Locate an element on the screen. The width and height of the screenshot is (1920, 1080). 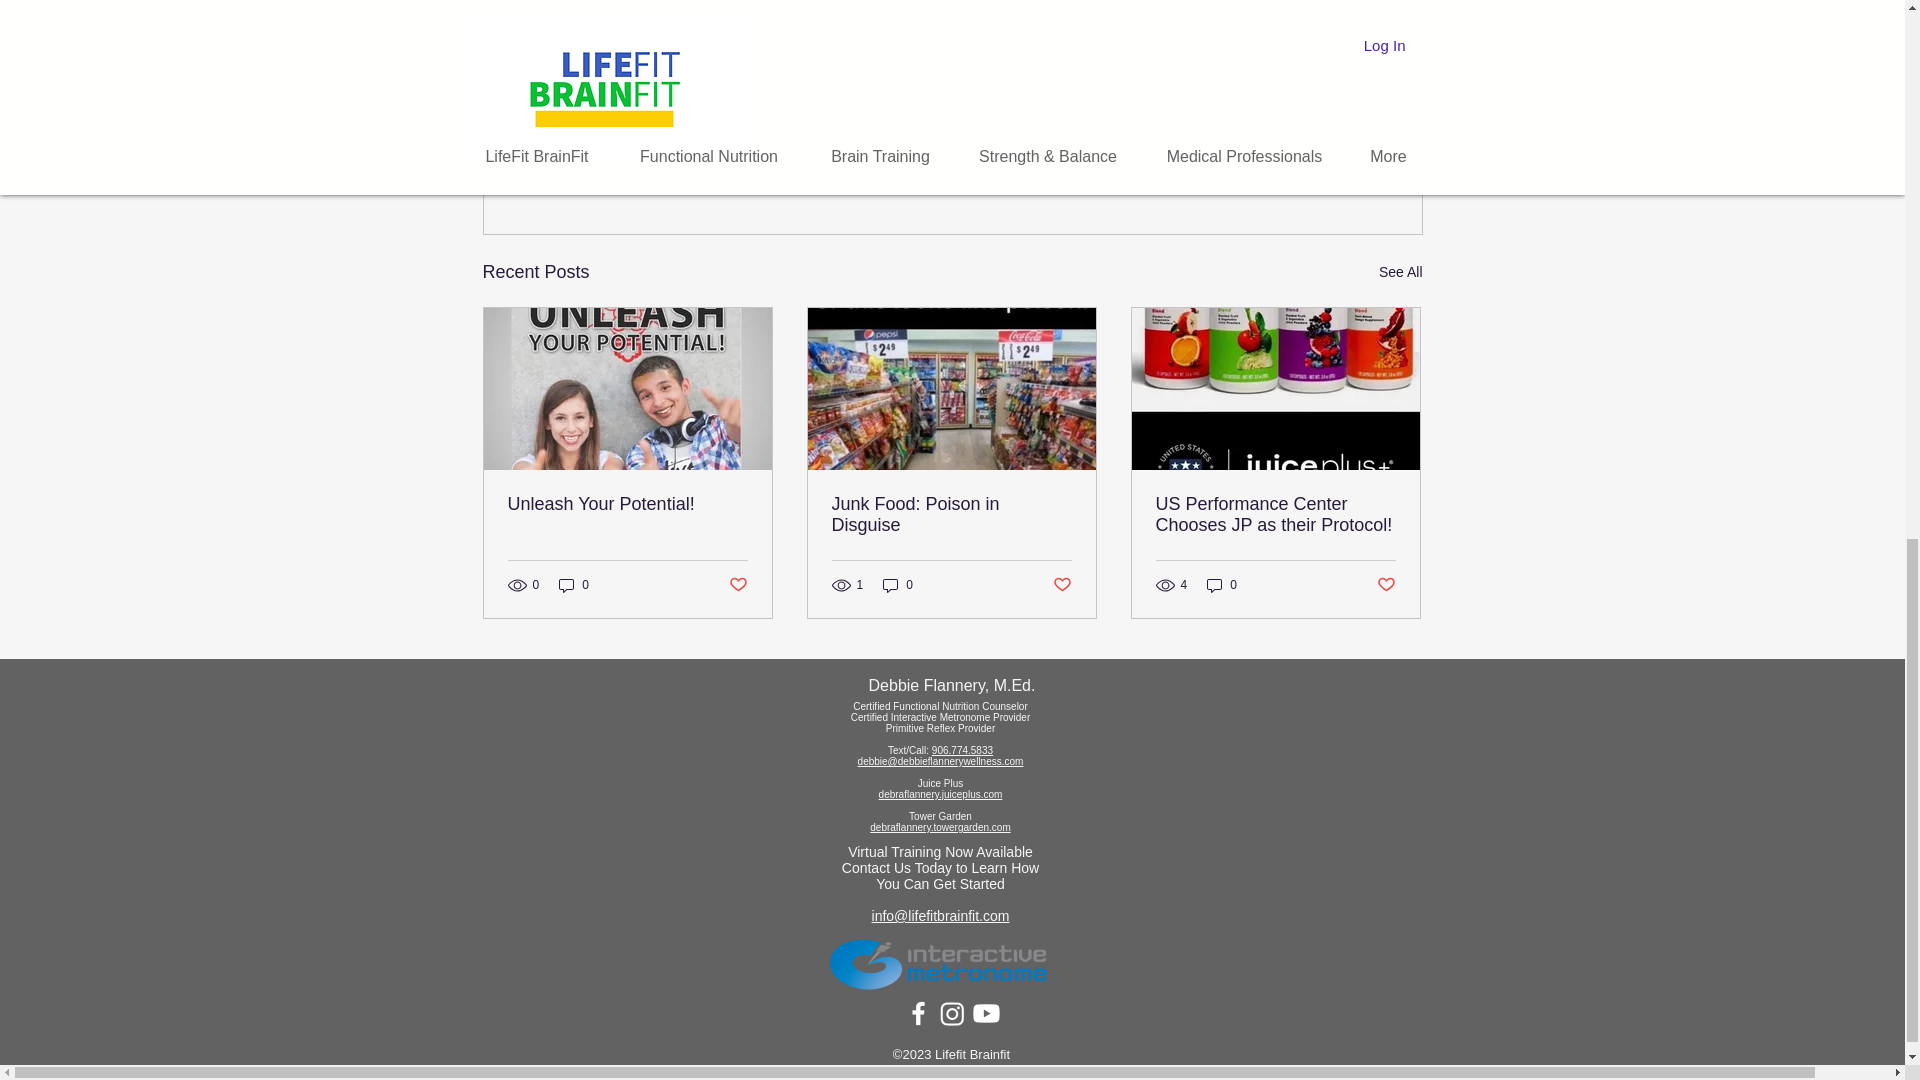
0 is located at coordinates (898, 584).